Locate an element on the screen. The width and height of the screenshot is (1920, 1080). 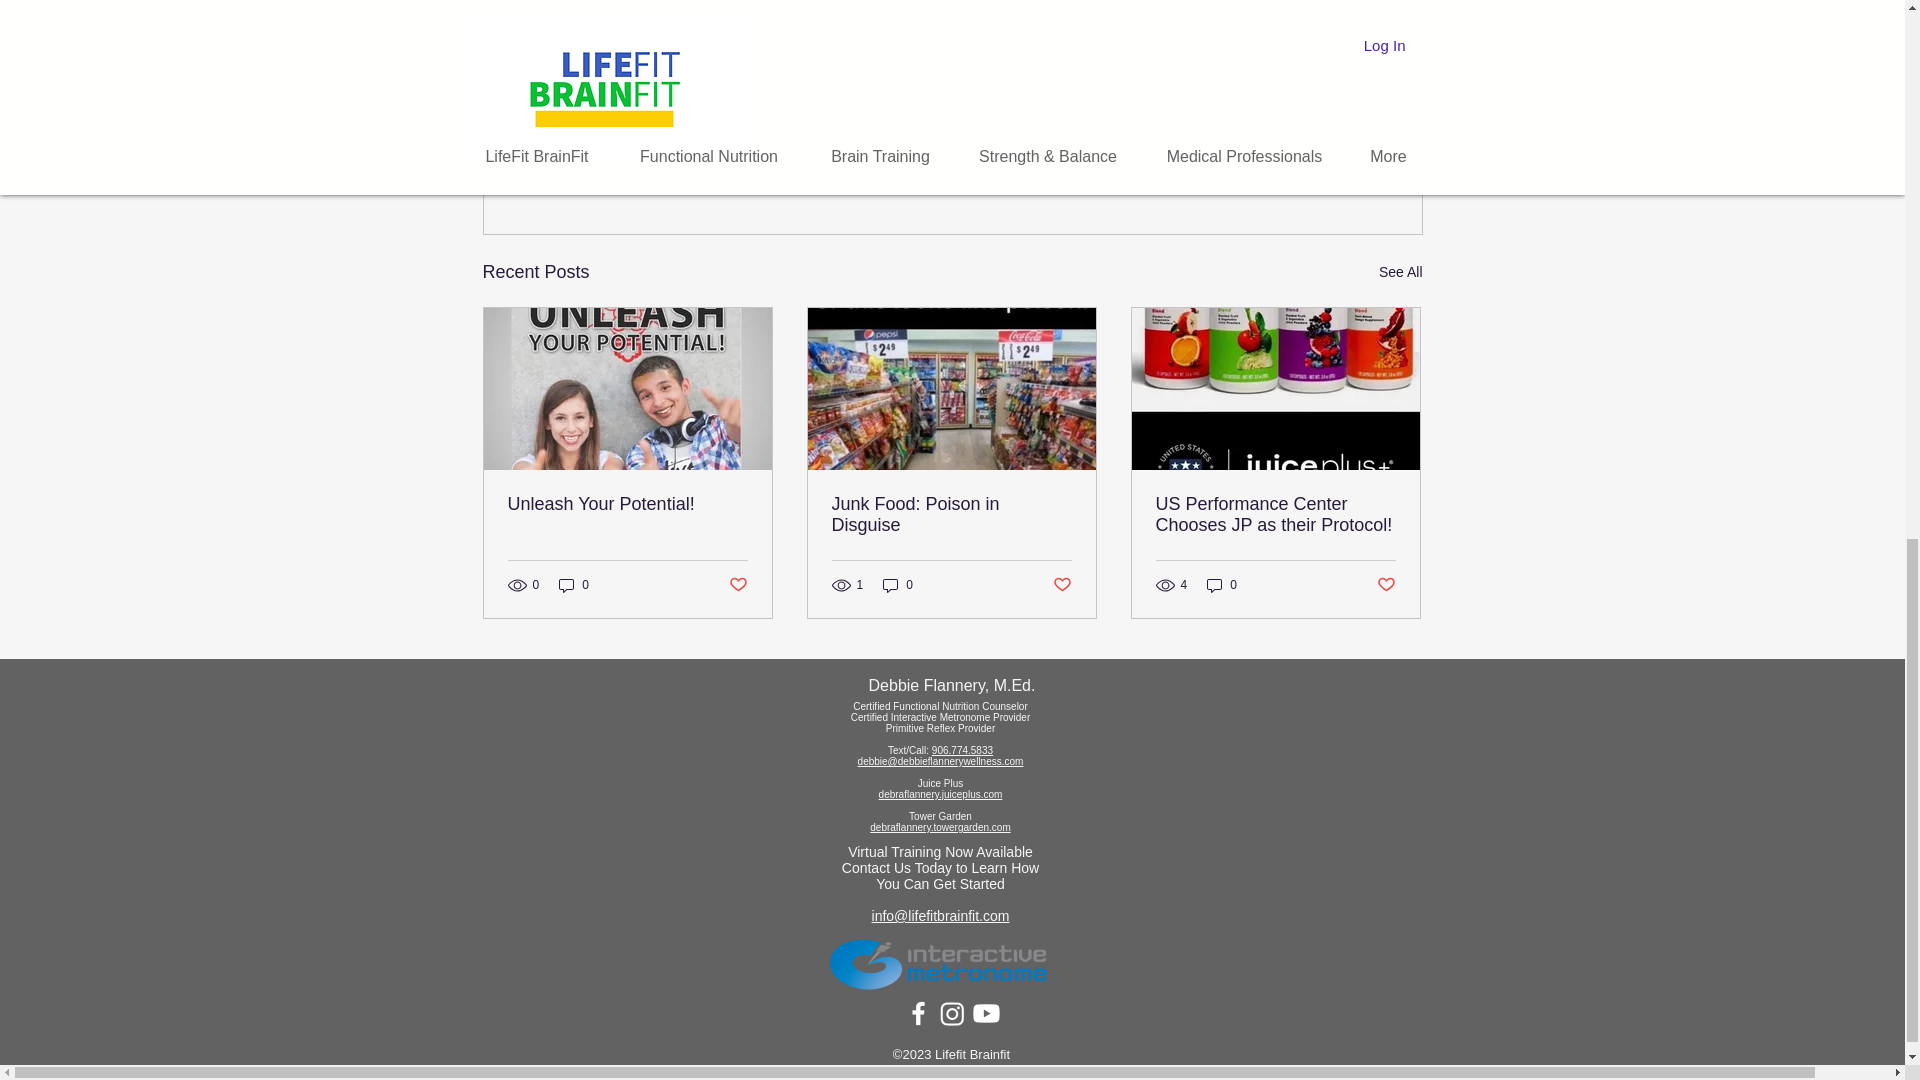
0 is located at coordinates (898, 584).